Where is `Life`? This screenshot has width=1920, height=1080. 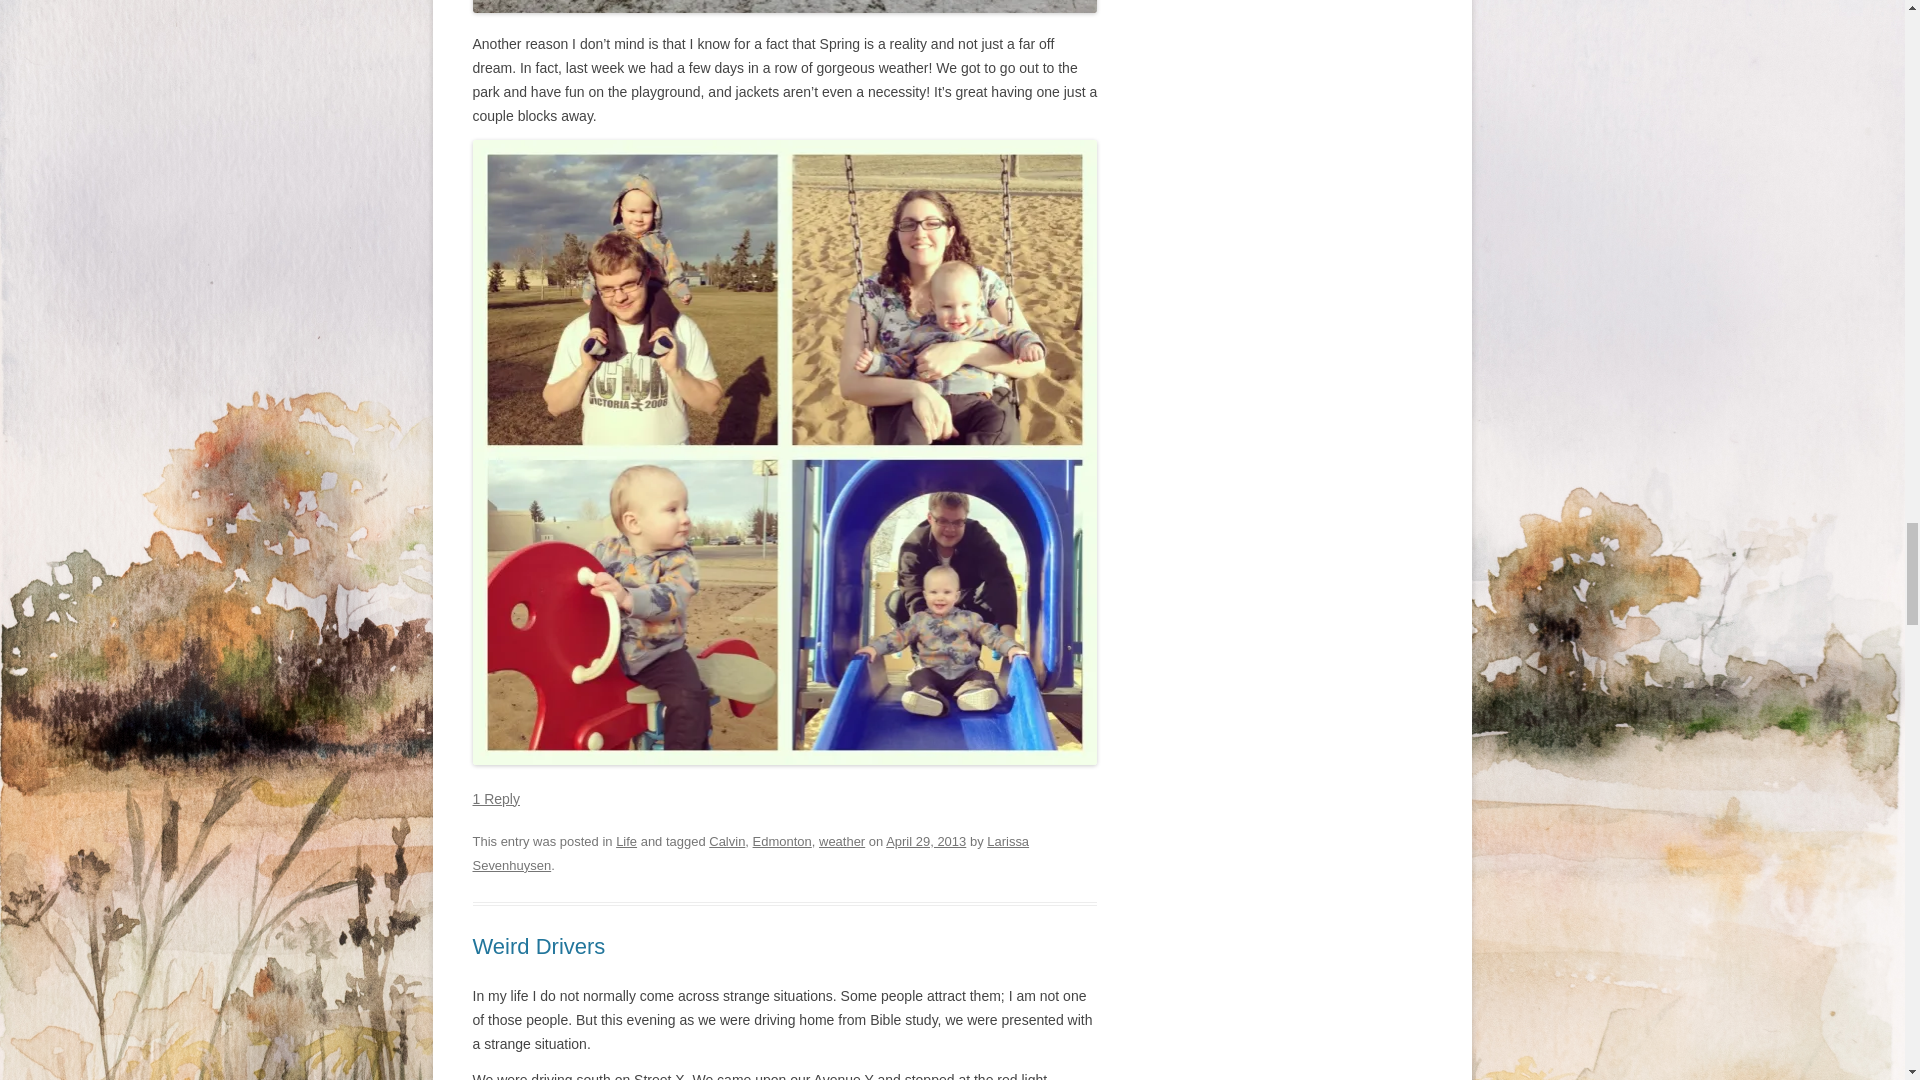 Life is located at coordinates (626, 840).